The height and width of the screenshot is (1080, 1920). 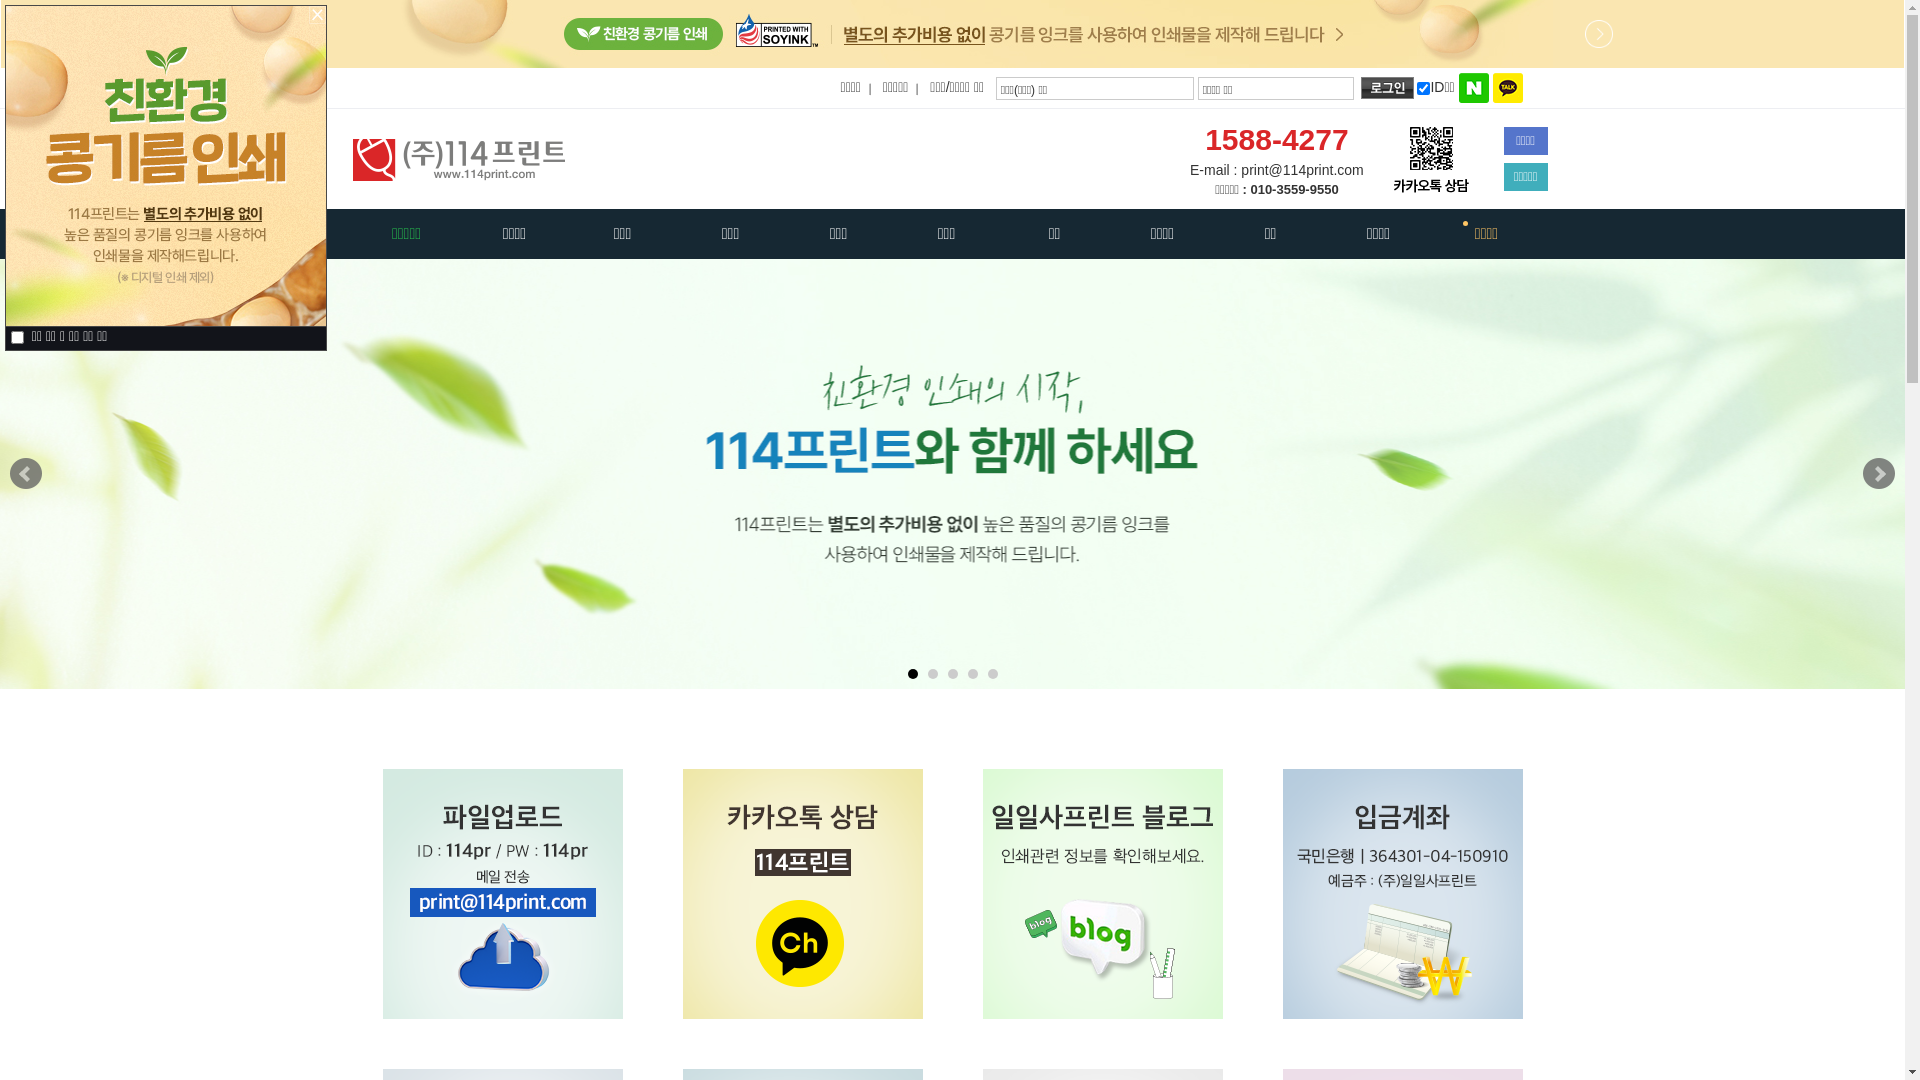 I want to click on 1, so click(x=913, y=674).